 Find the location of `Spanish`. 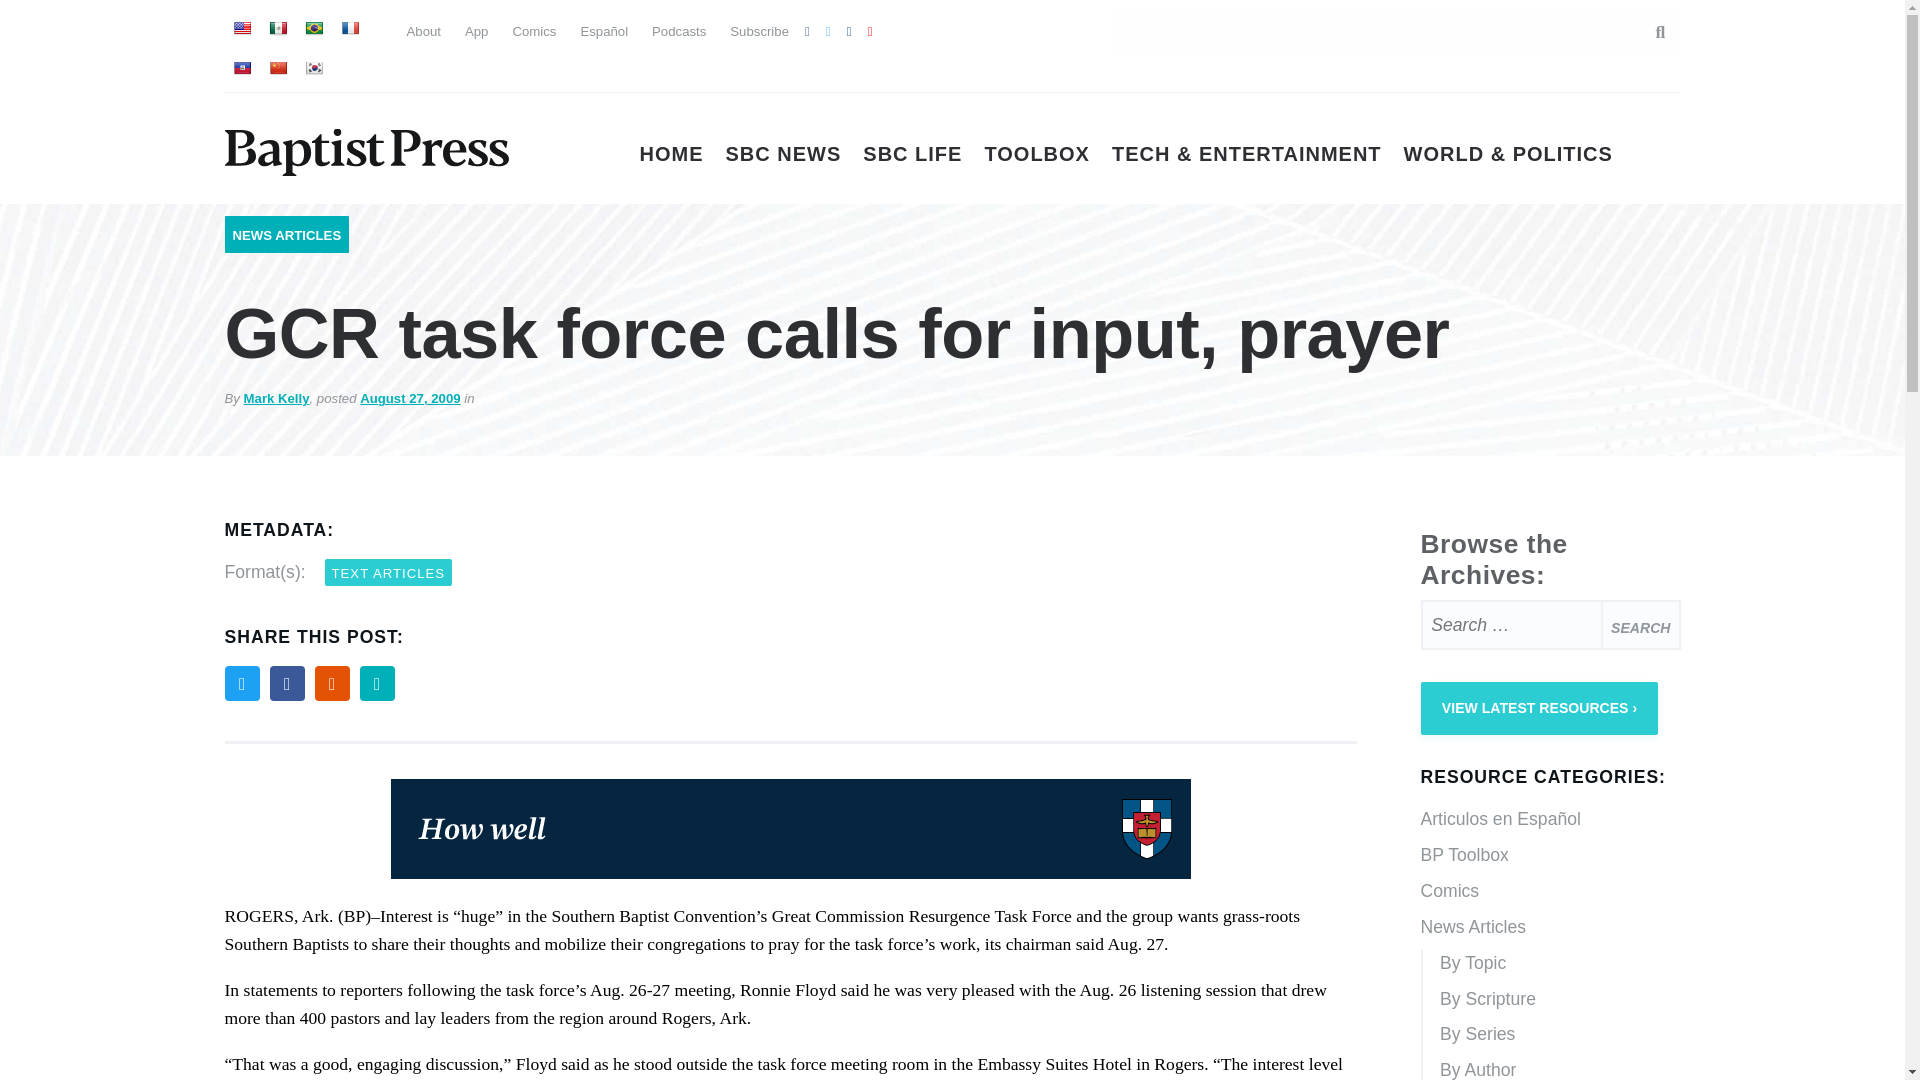

Spanish is located at coordinates (277, 28).